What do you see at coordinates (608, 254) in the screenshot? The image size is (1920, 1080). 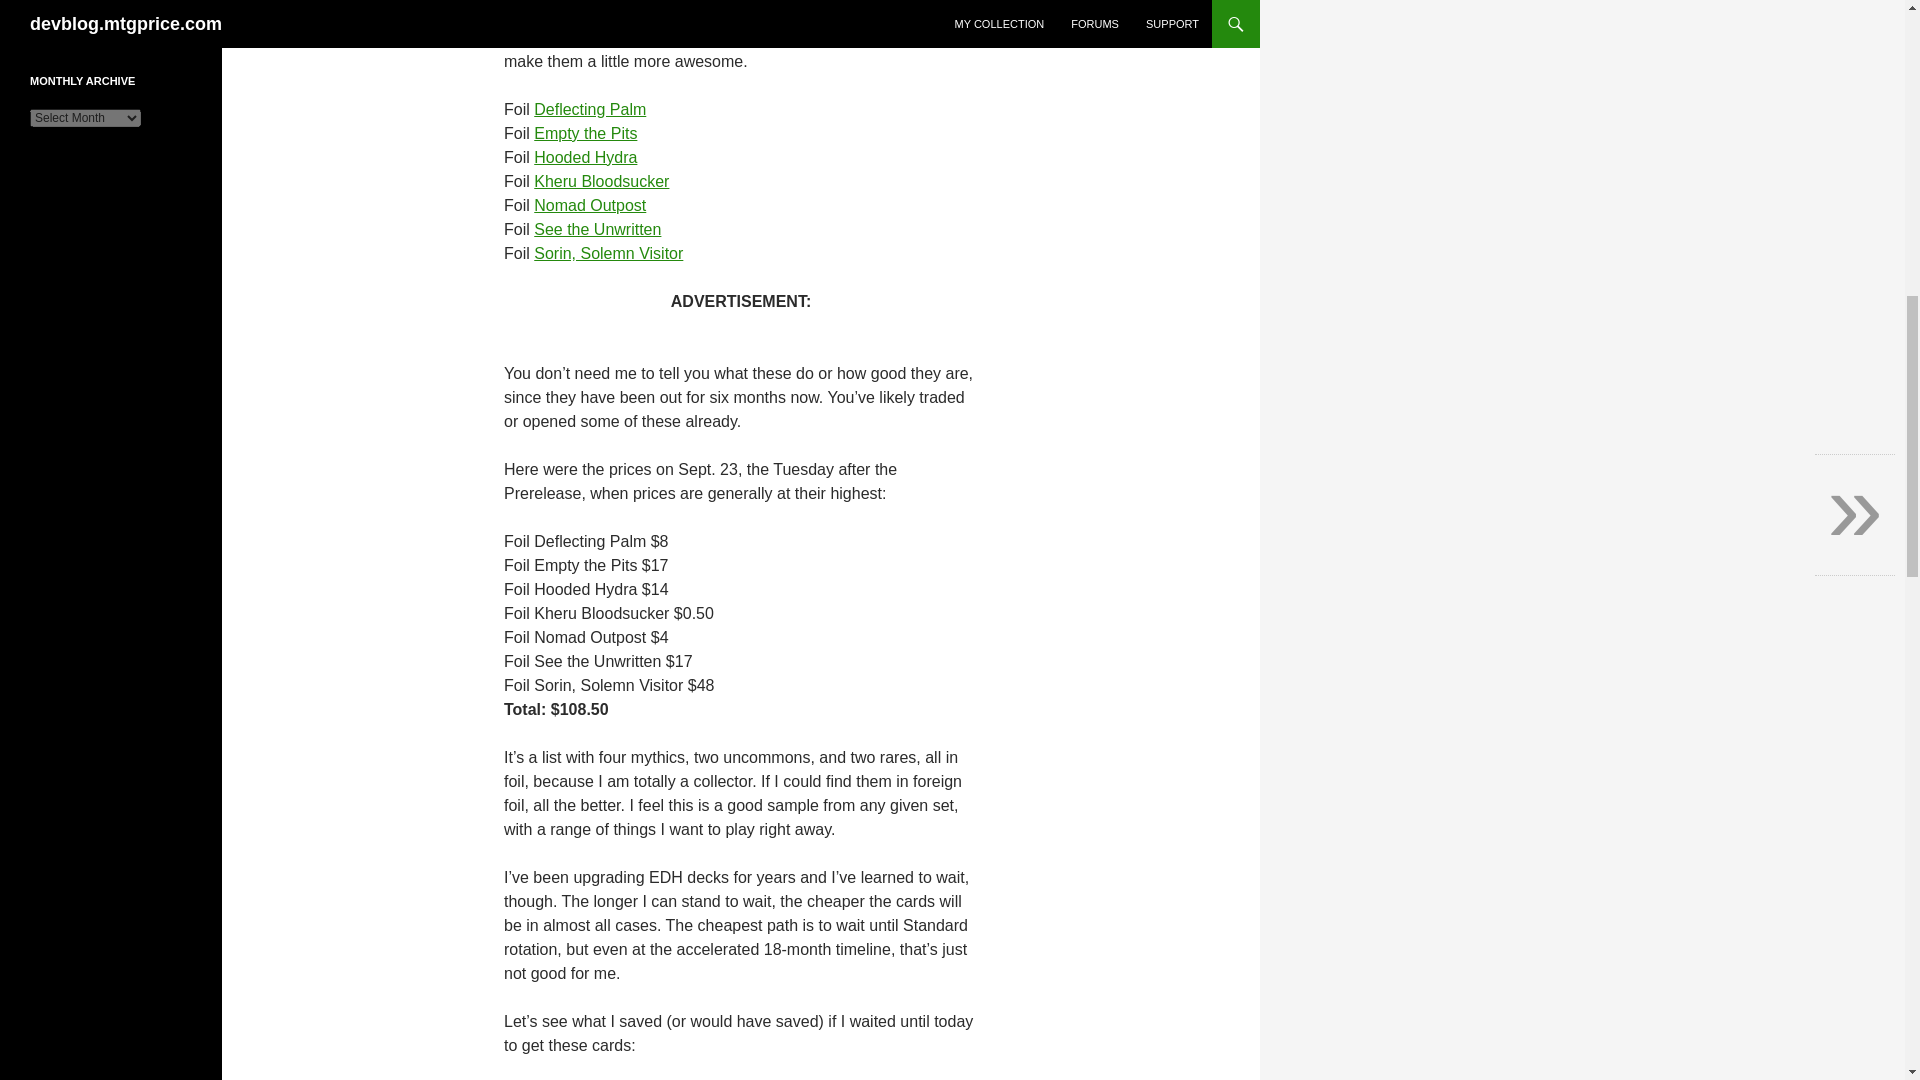 I see `Sorin, Solemn Visitor` at bounding box center [608, 254].